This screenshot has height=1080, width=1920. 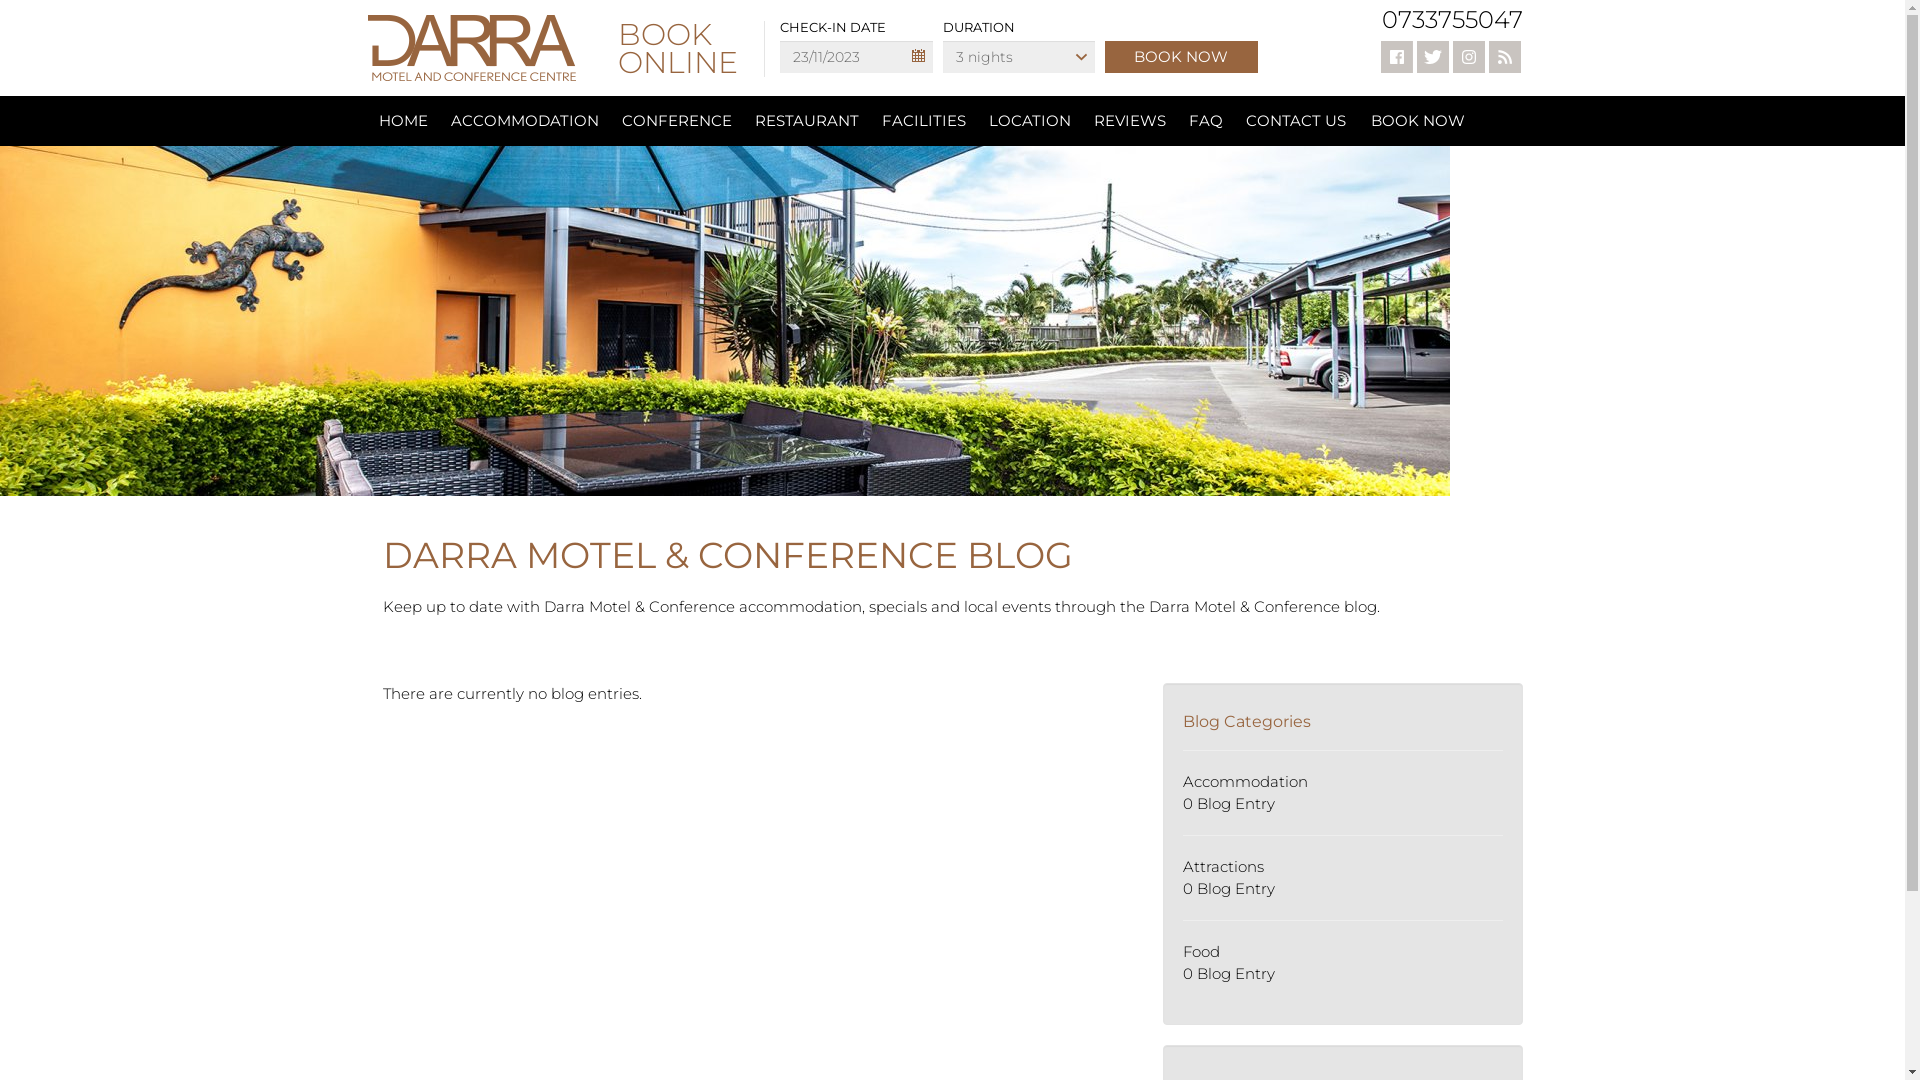 What do you see at coordinates (1129, 121) in the screenshot?
I see `REVIEWS` at bounding box center [1129, 121].